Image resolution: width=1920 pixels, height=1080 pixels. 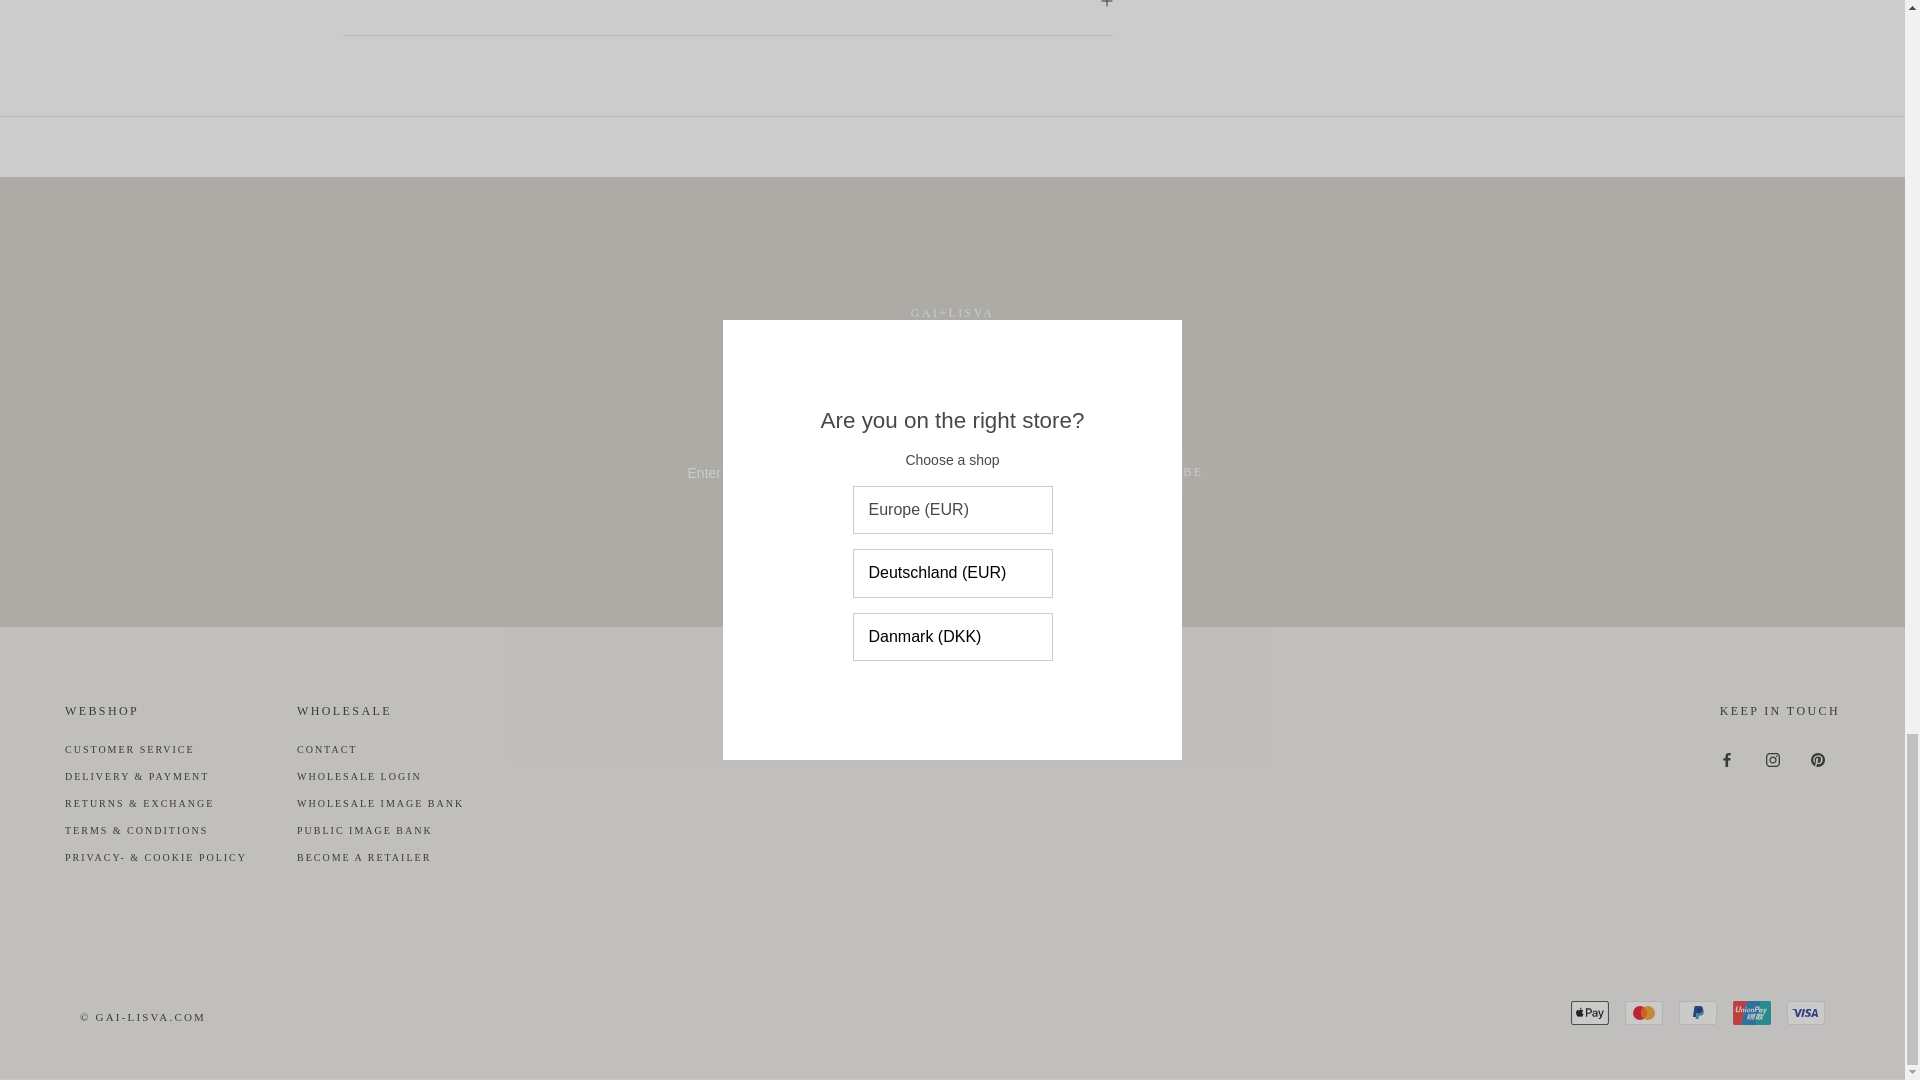 I want to click on Apple Pay, so click(x=1589, y=1012).